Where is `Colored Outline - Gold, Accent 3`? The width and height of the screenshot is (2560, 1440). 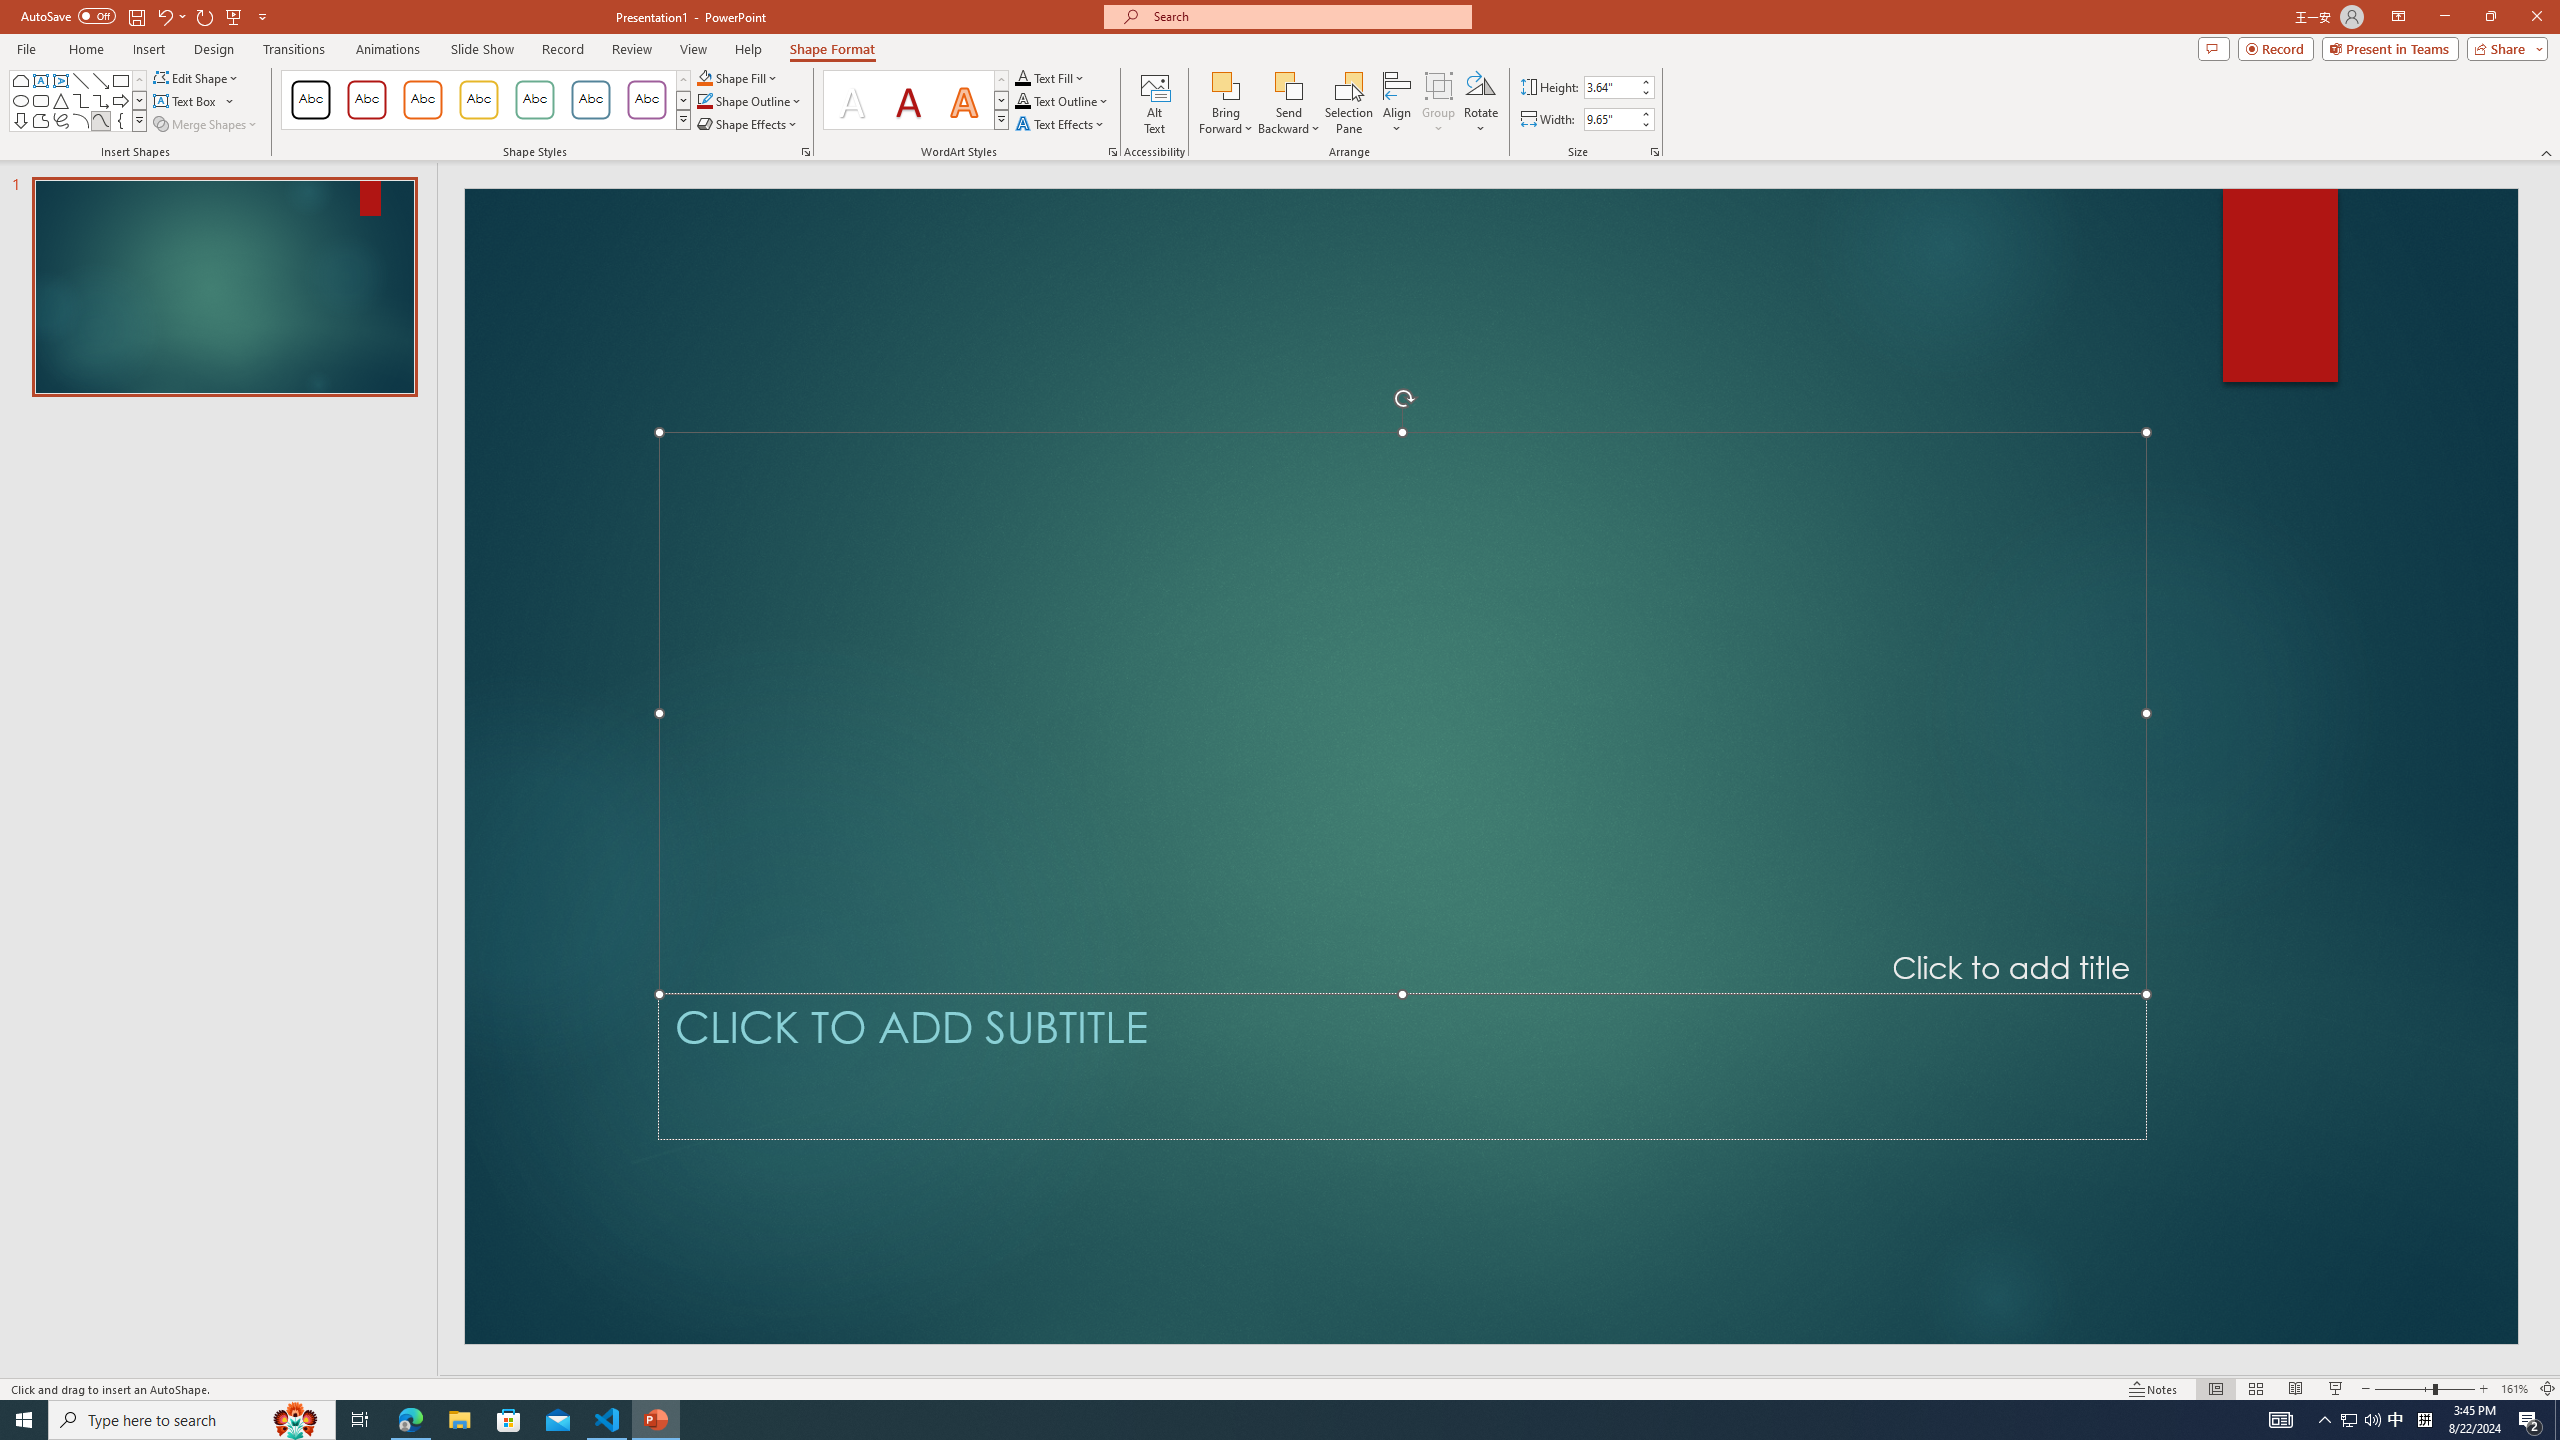
Colored Outline - Gold, Accent 3 is located at coordinates (478, 100).